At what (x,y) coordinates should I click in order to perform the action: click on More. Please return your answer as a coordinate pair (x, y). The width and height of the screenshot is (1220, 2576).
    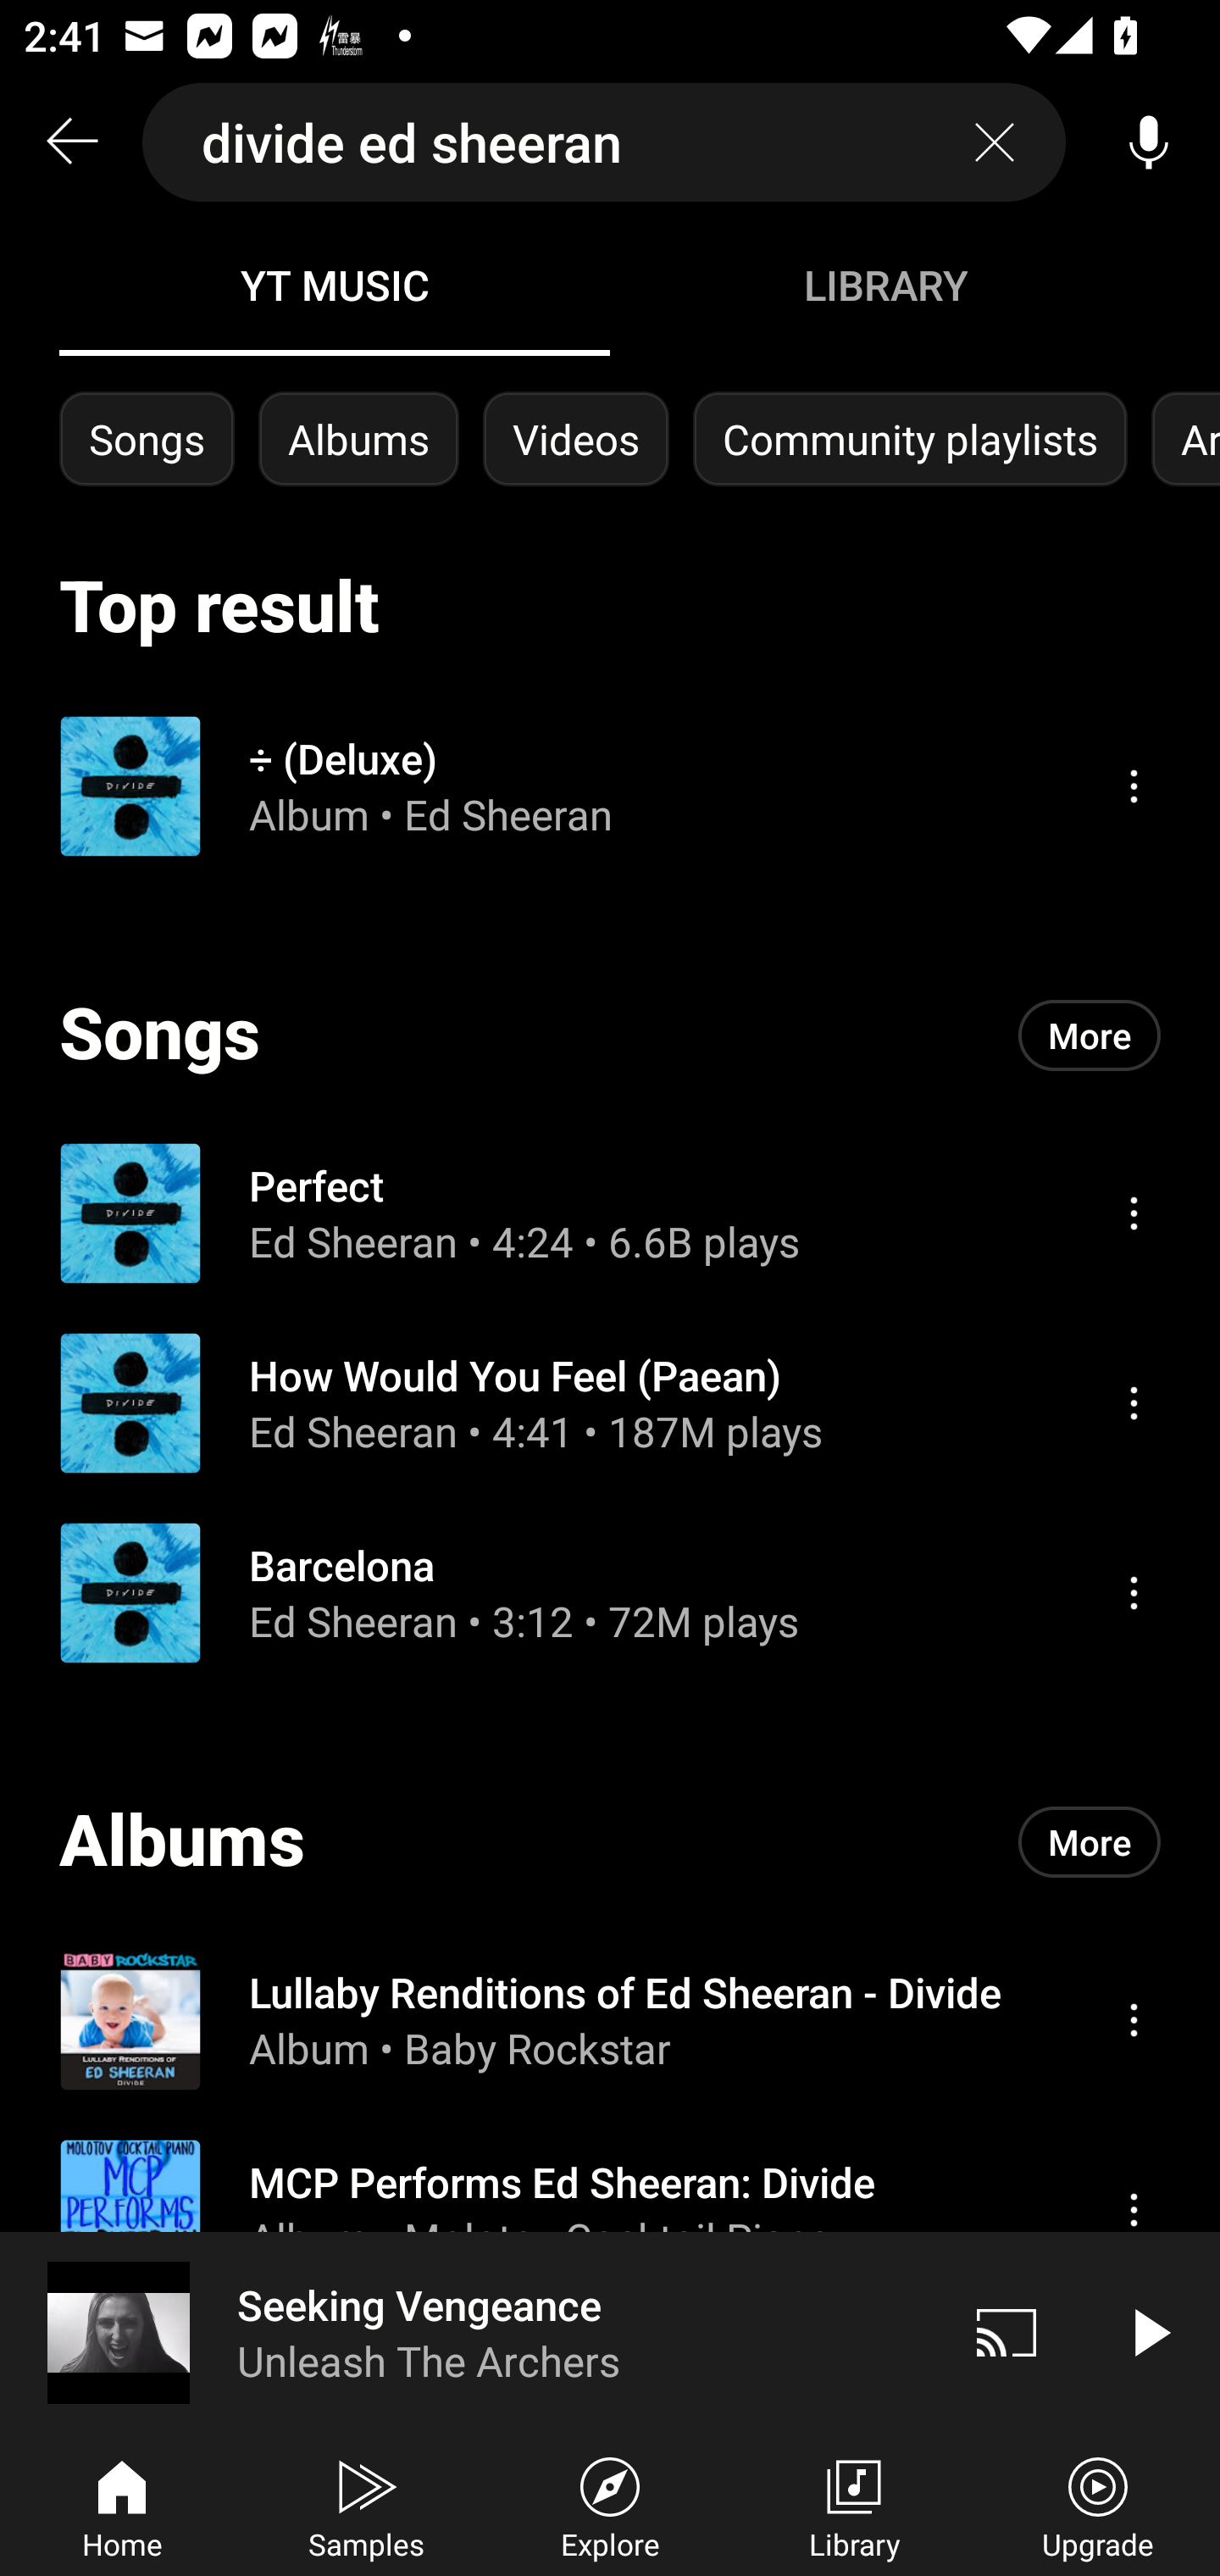
    Looking at the image, I should click on (1090, 1842).